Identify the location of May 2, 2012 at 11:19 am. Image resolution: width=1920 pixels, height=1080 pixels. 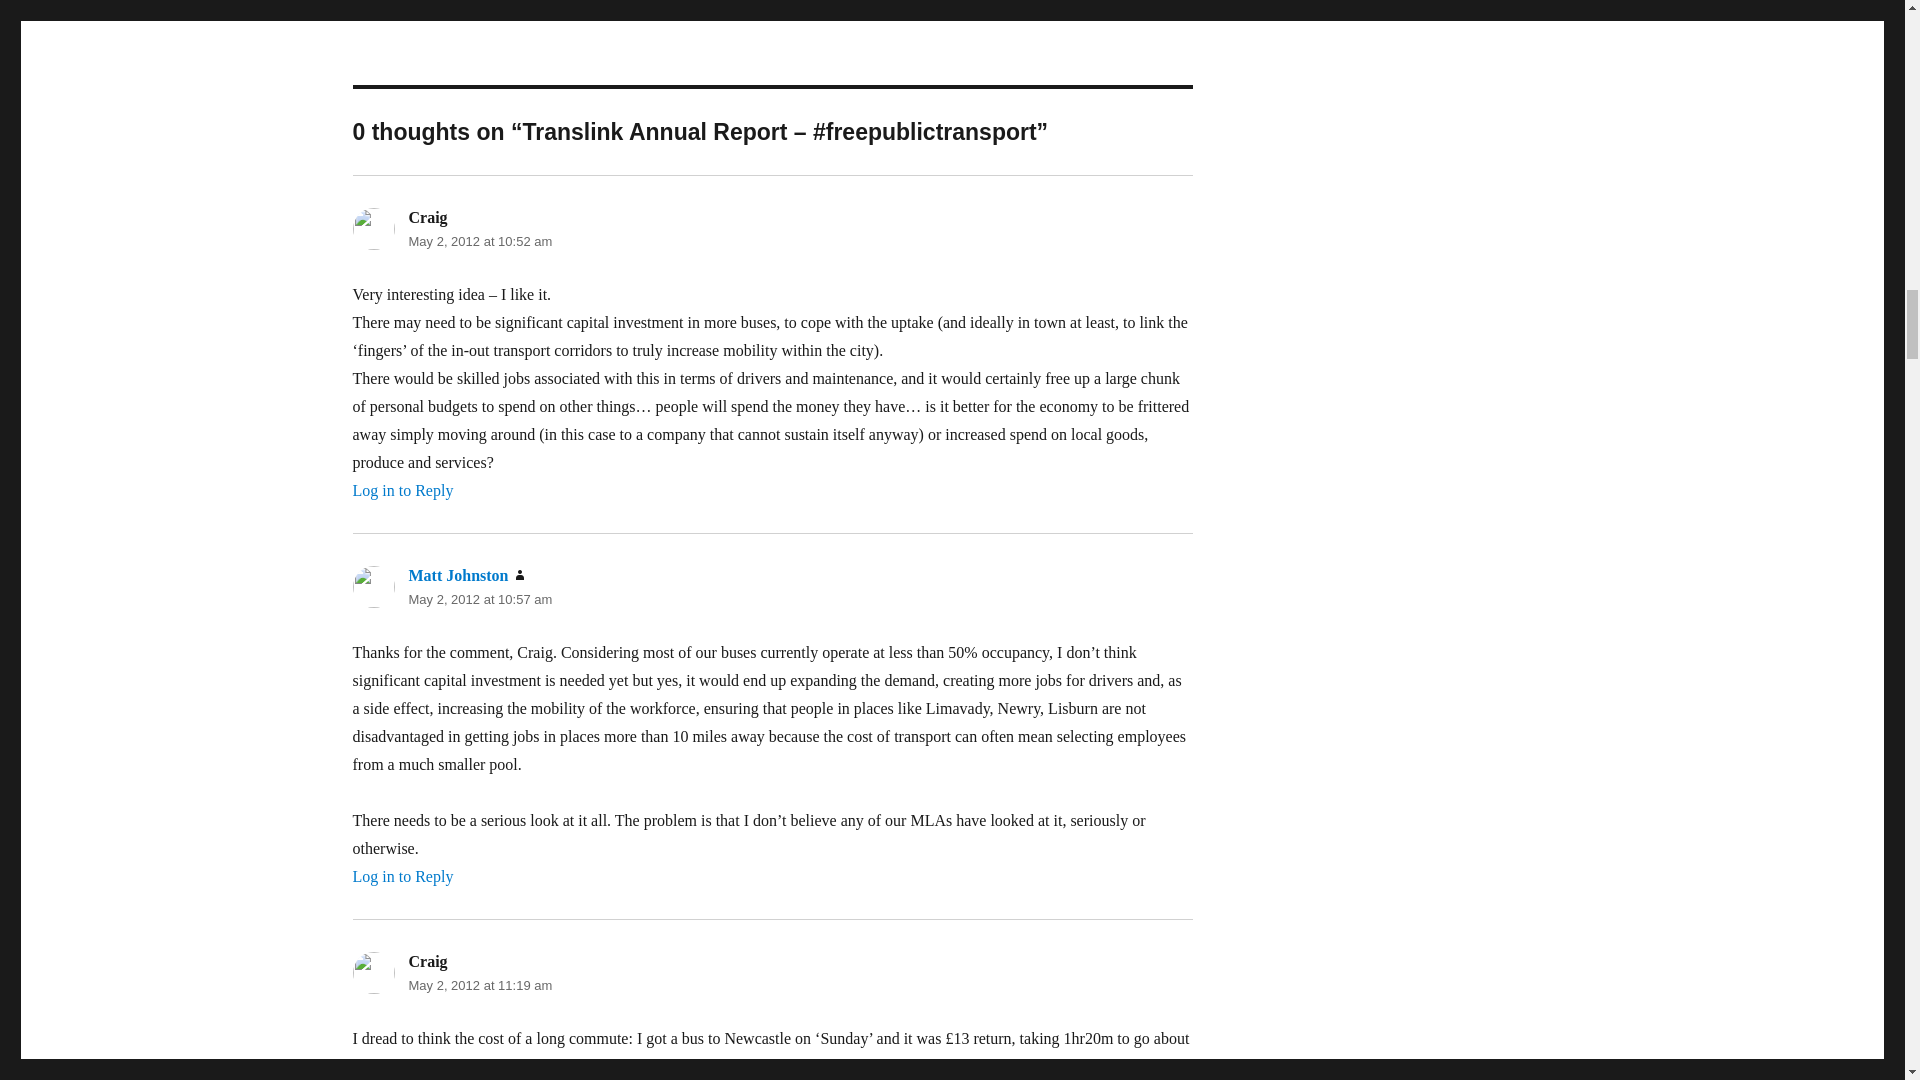
(480, 985).